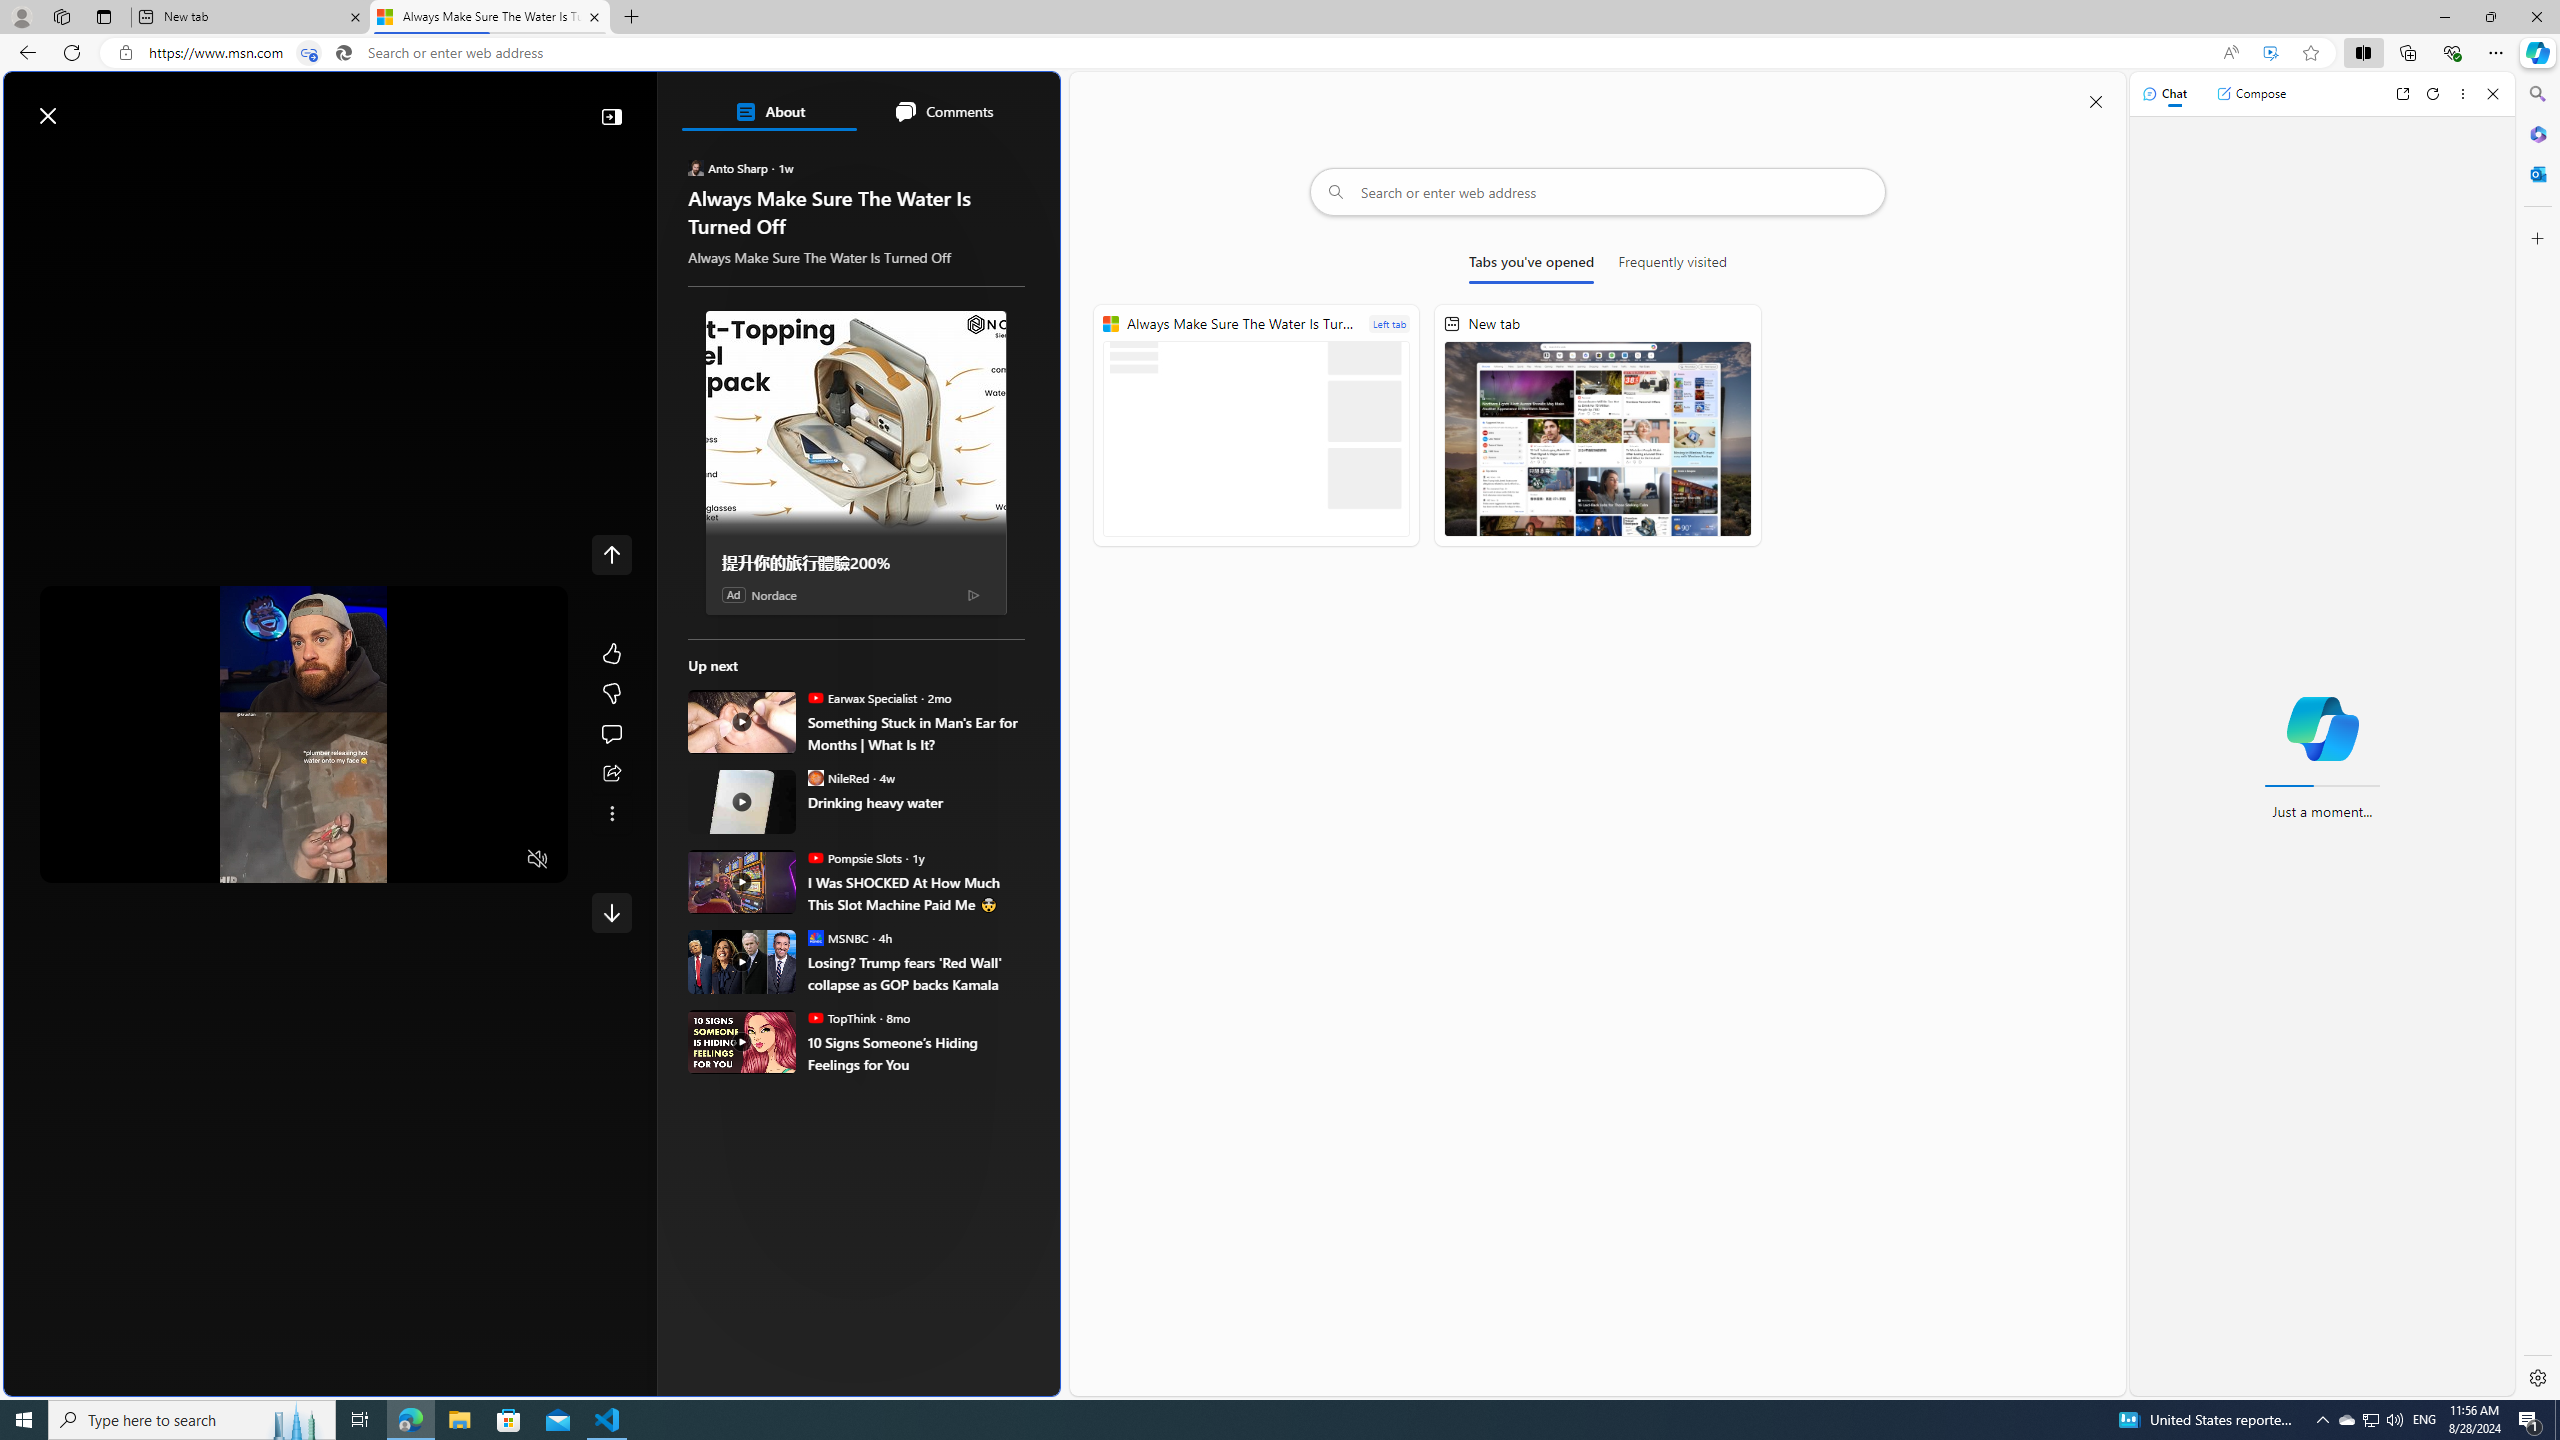 The height and width of the screenshot is (1440, 2560). I want to click on Something Stuck in Man's Ear for Months | What Is It?, so click(917, 734).